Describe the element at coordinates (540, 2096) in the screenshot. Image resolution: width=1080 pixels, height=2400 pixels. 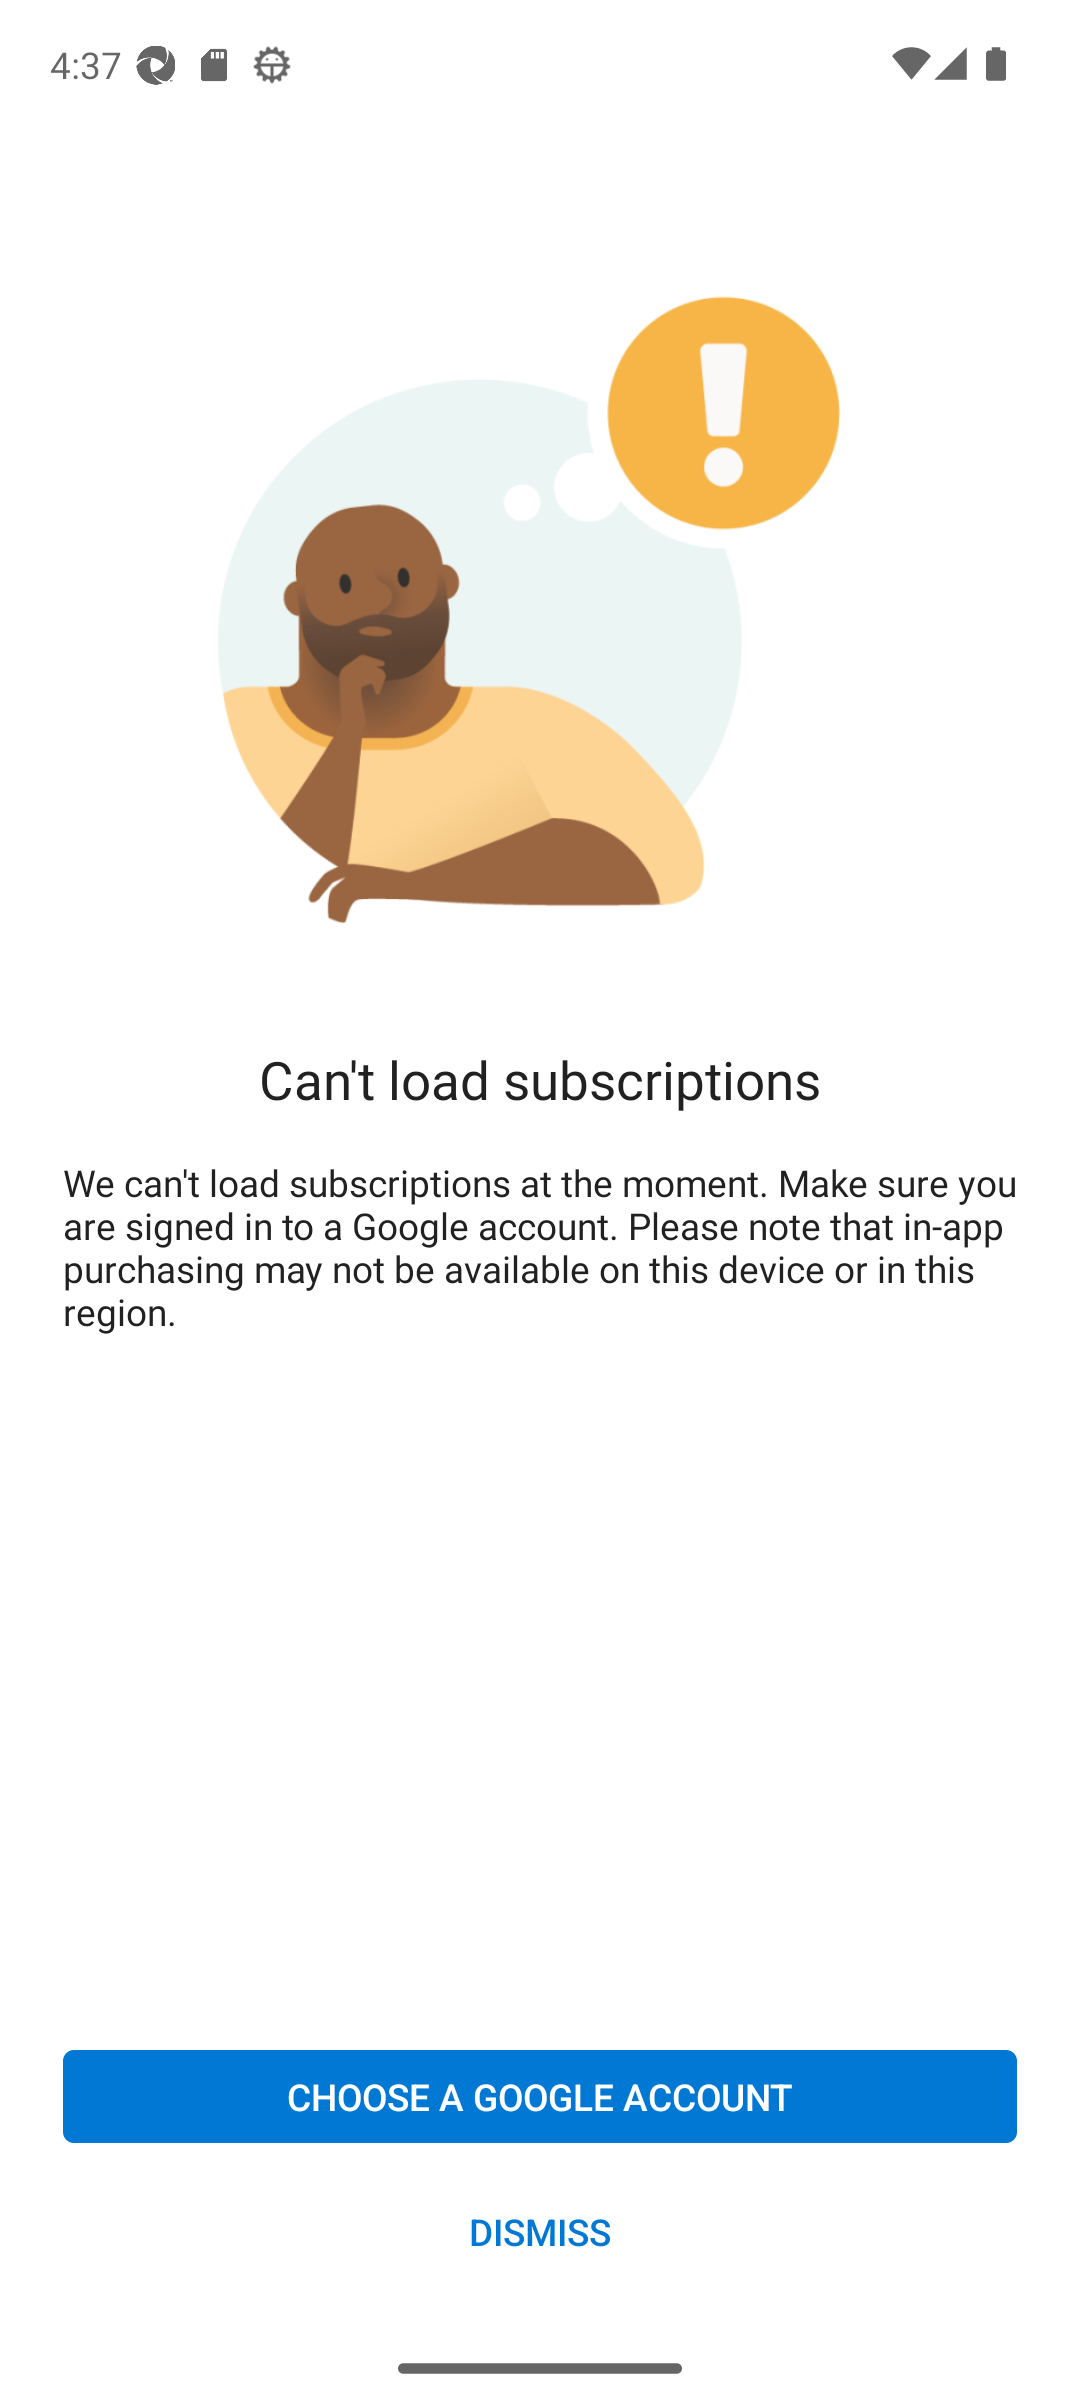
I see `CHOOSE A GOOGLE ACCOUNT` at that location.